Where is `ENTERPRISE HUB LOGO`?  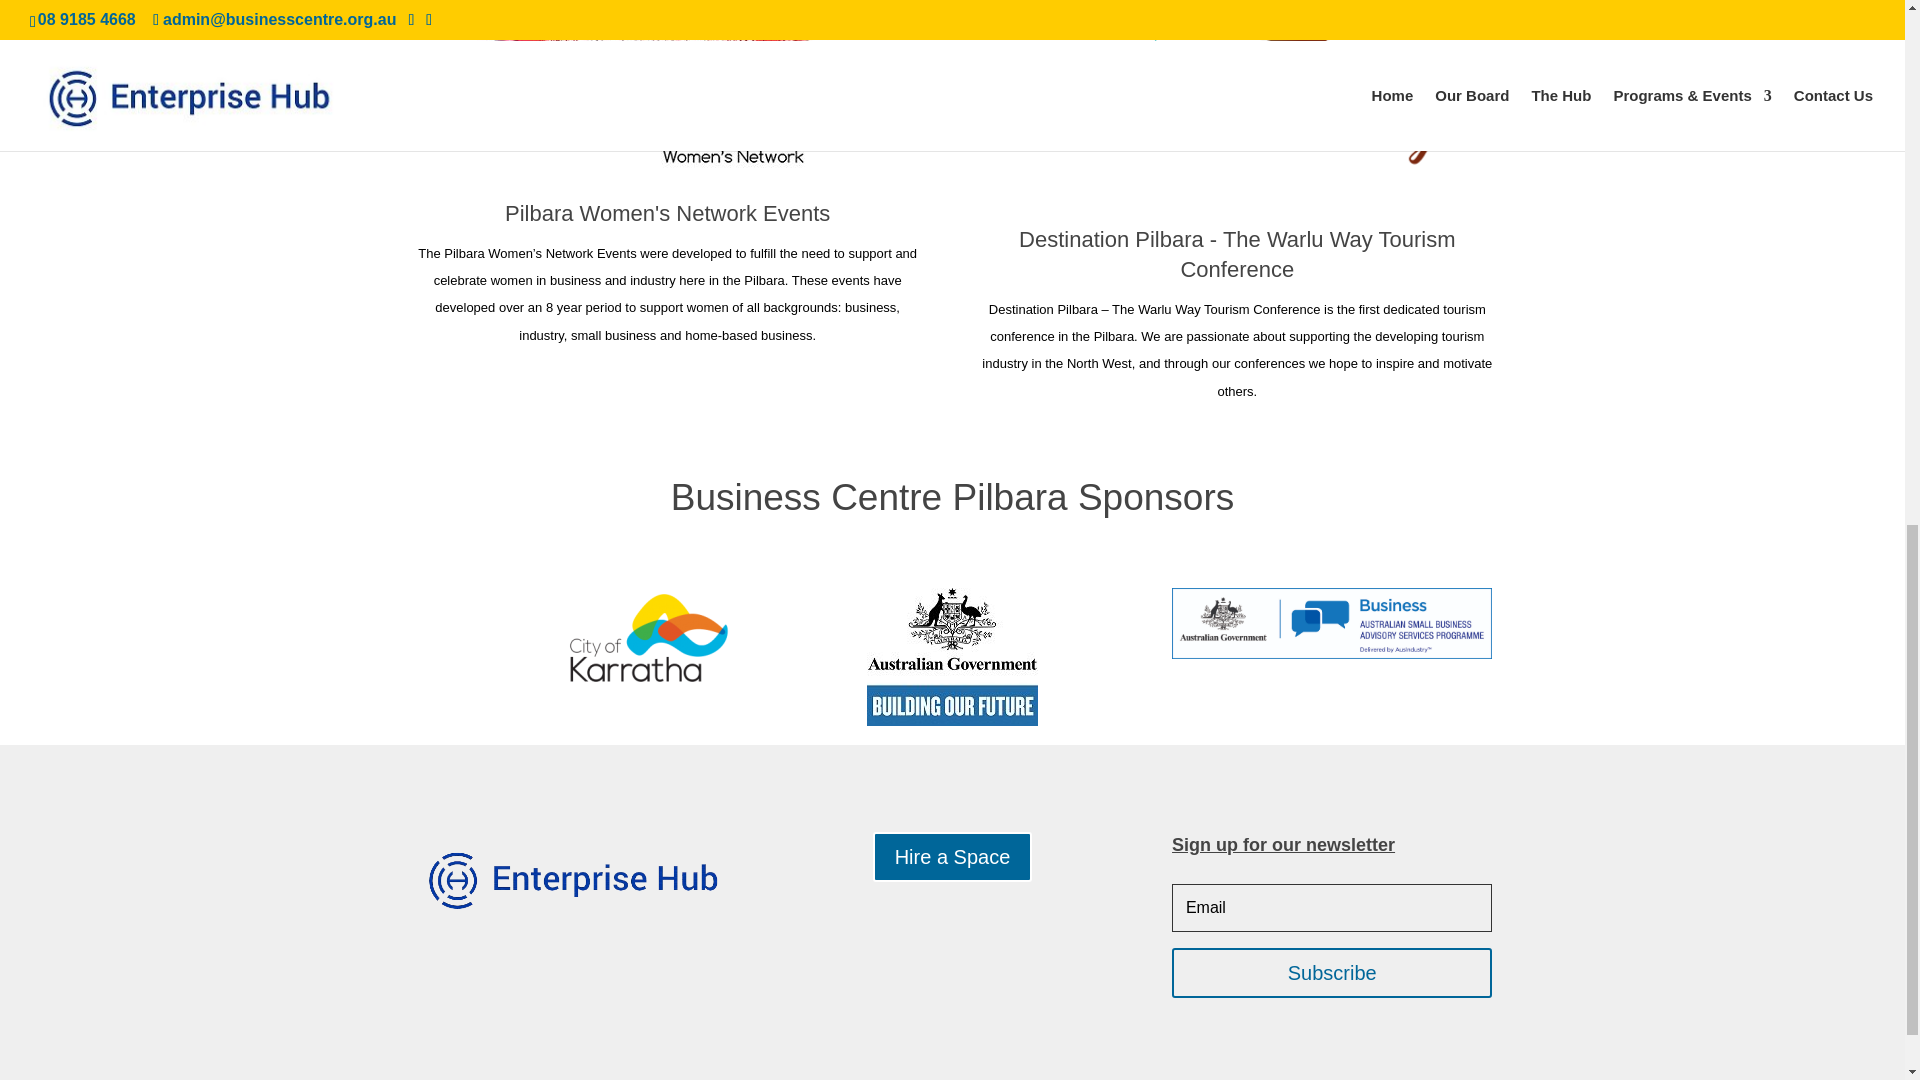 ENTERPRISE HUB LOGO is located at coordinates (572, 878).